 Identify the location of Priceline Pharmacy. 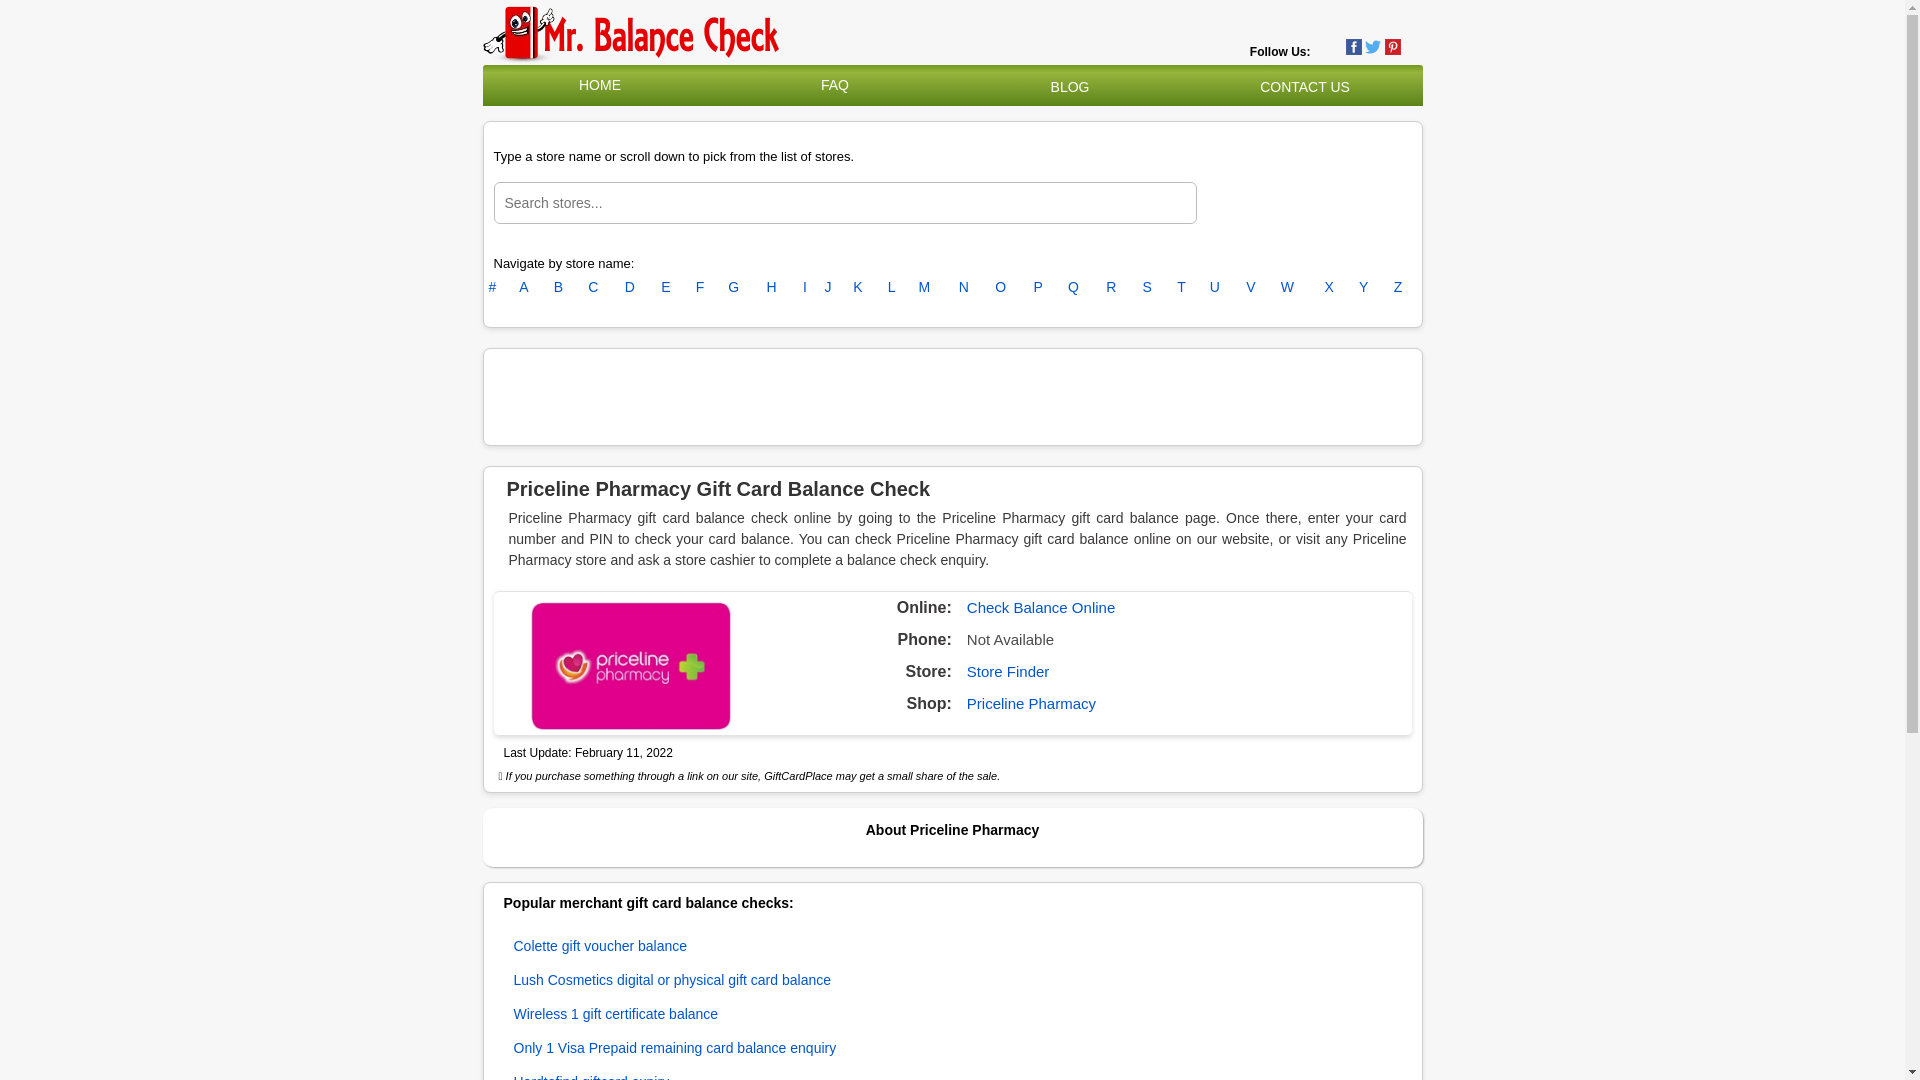
(631, 666).